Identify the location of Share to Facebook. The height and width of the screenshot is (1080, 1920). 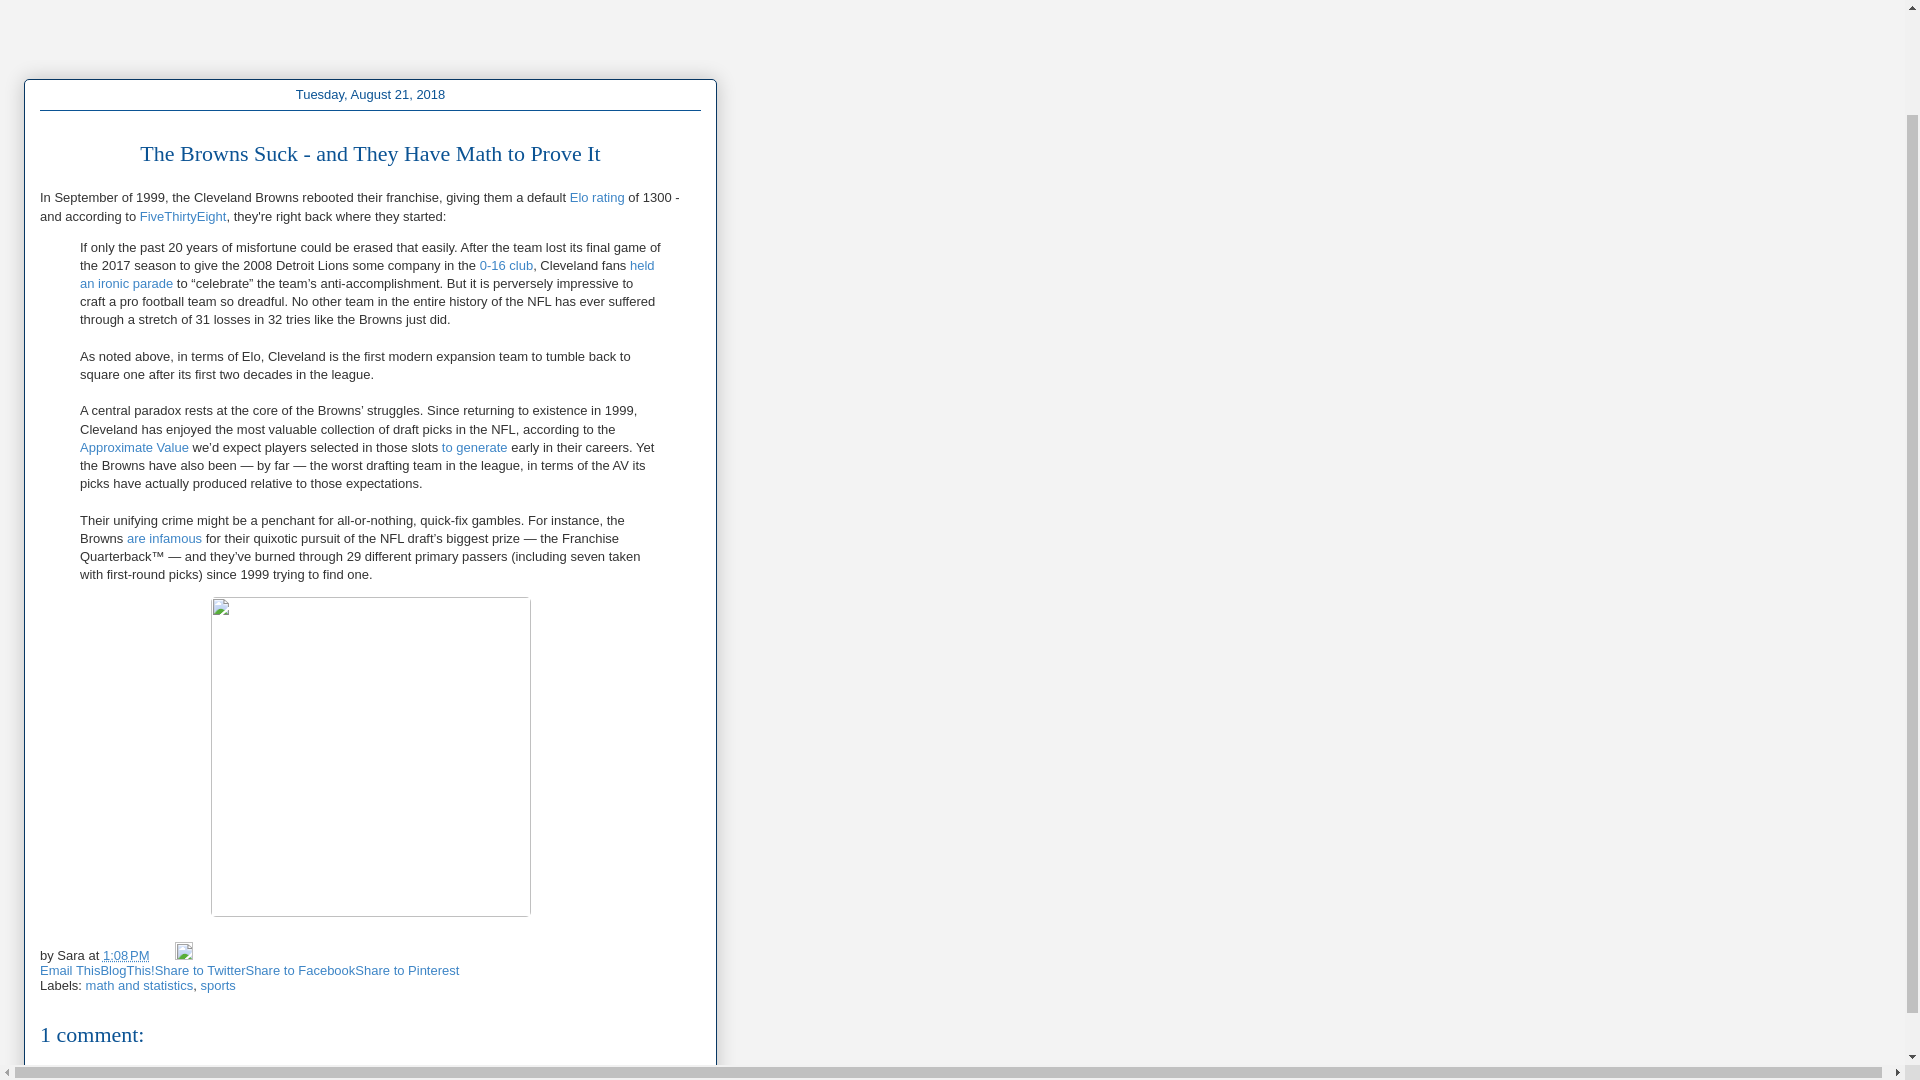
(300, 970).